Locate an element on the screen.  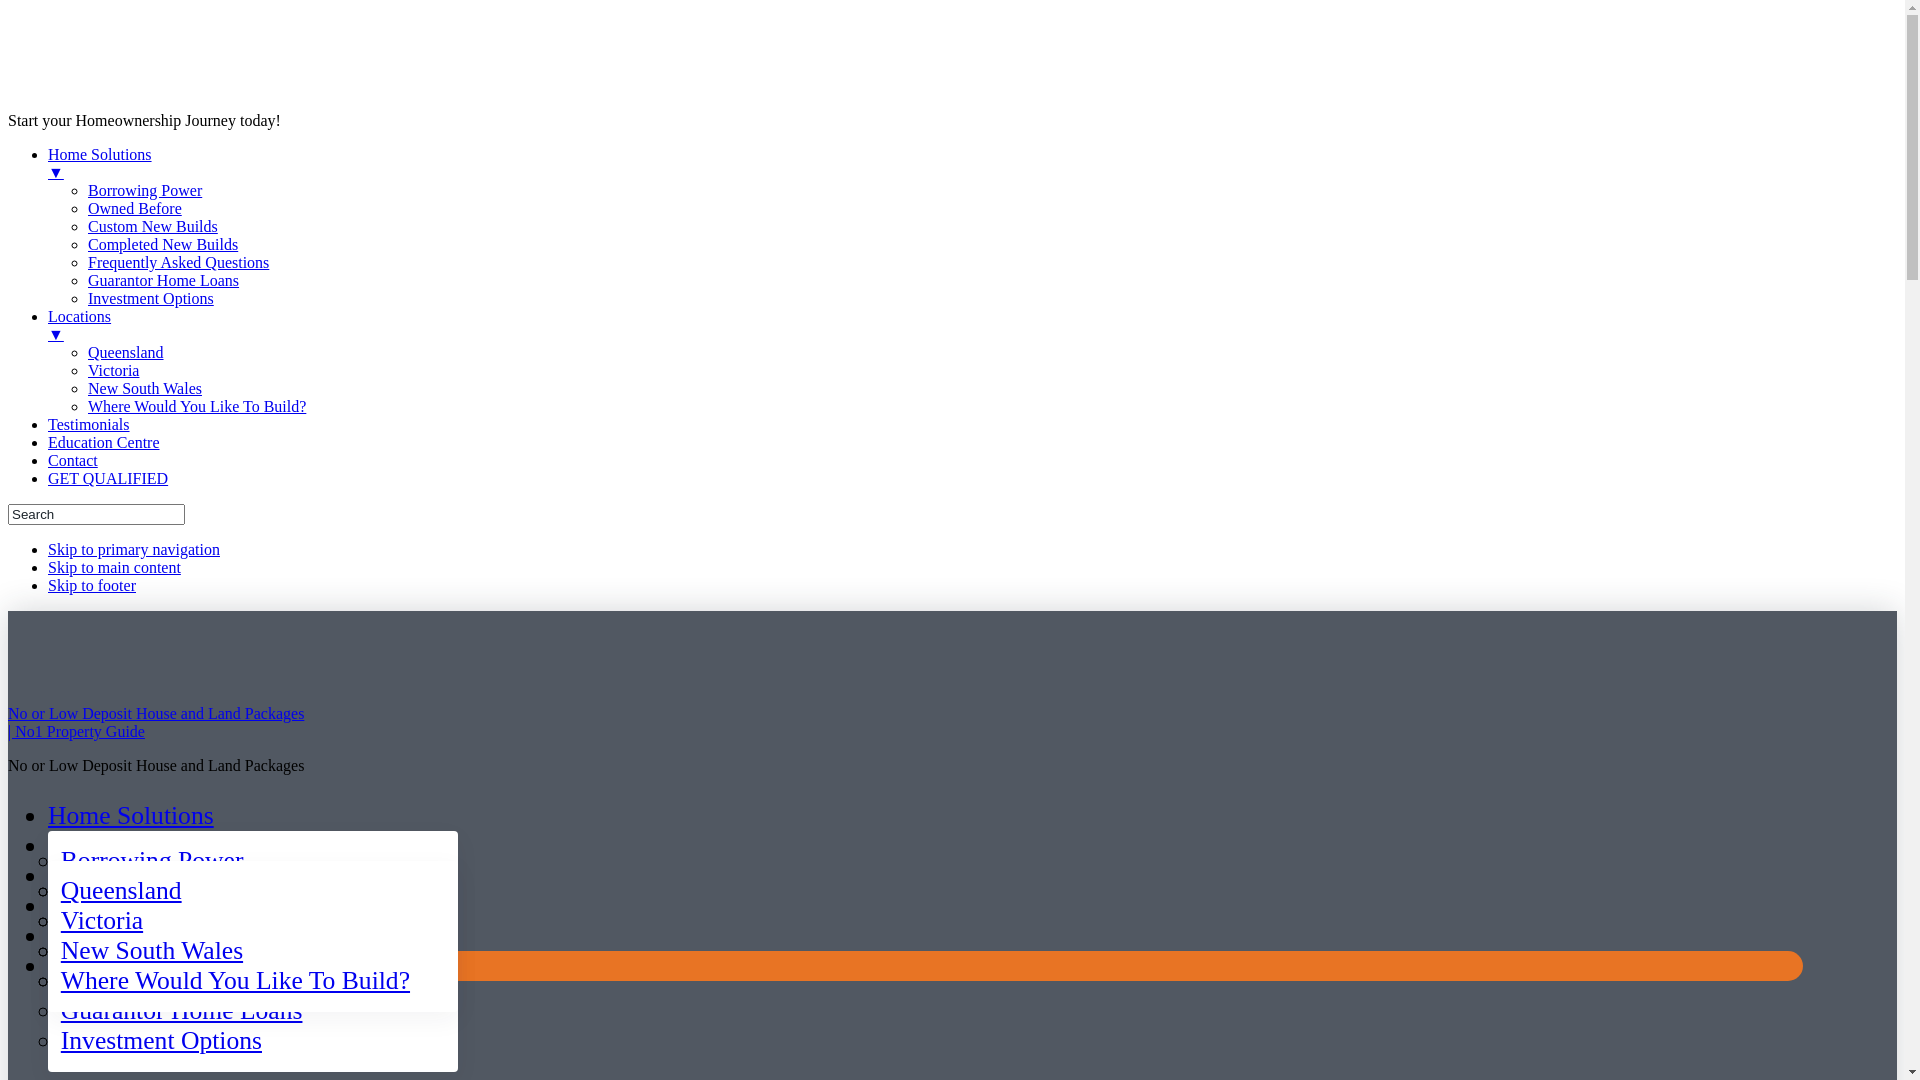
Custom New Builds is located at coordinates (165, 920).